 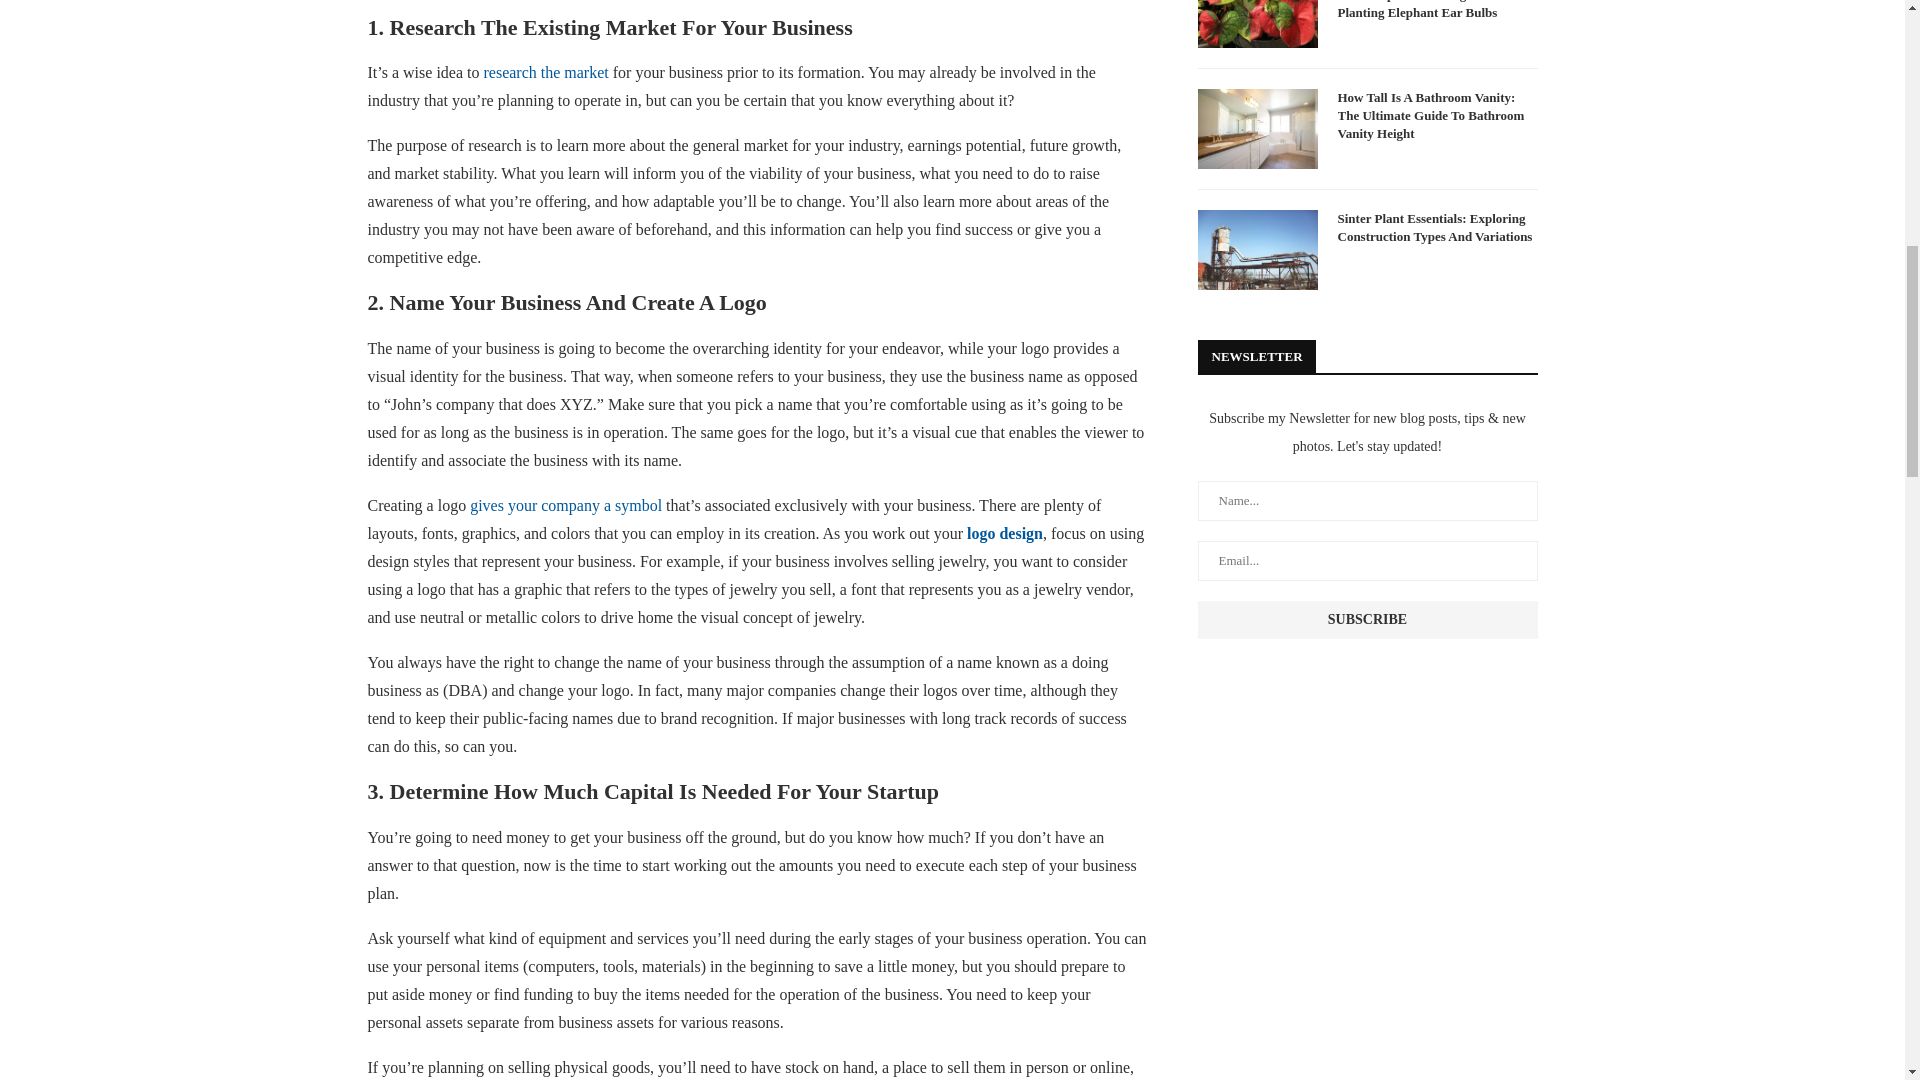 What do you see at coordinates (546, 72) in the screenshot?
I see `research the market` at bounding box center [546, 72].